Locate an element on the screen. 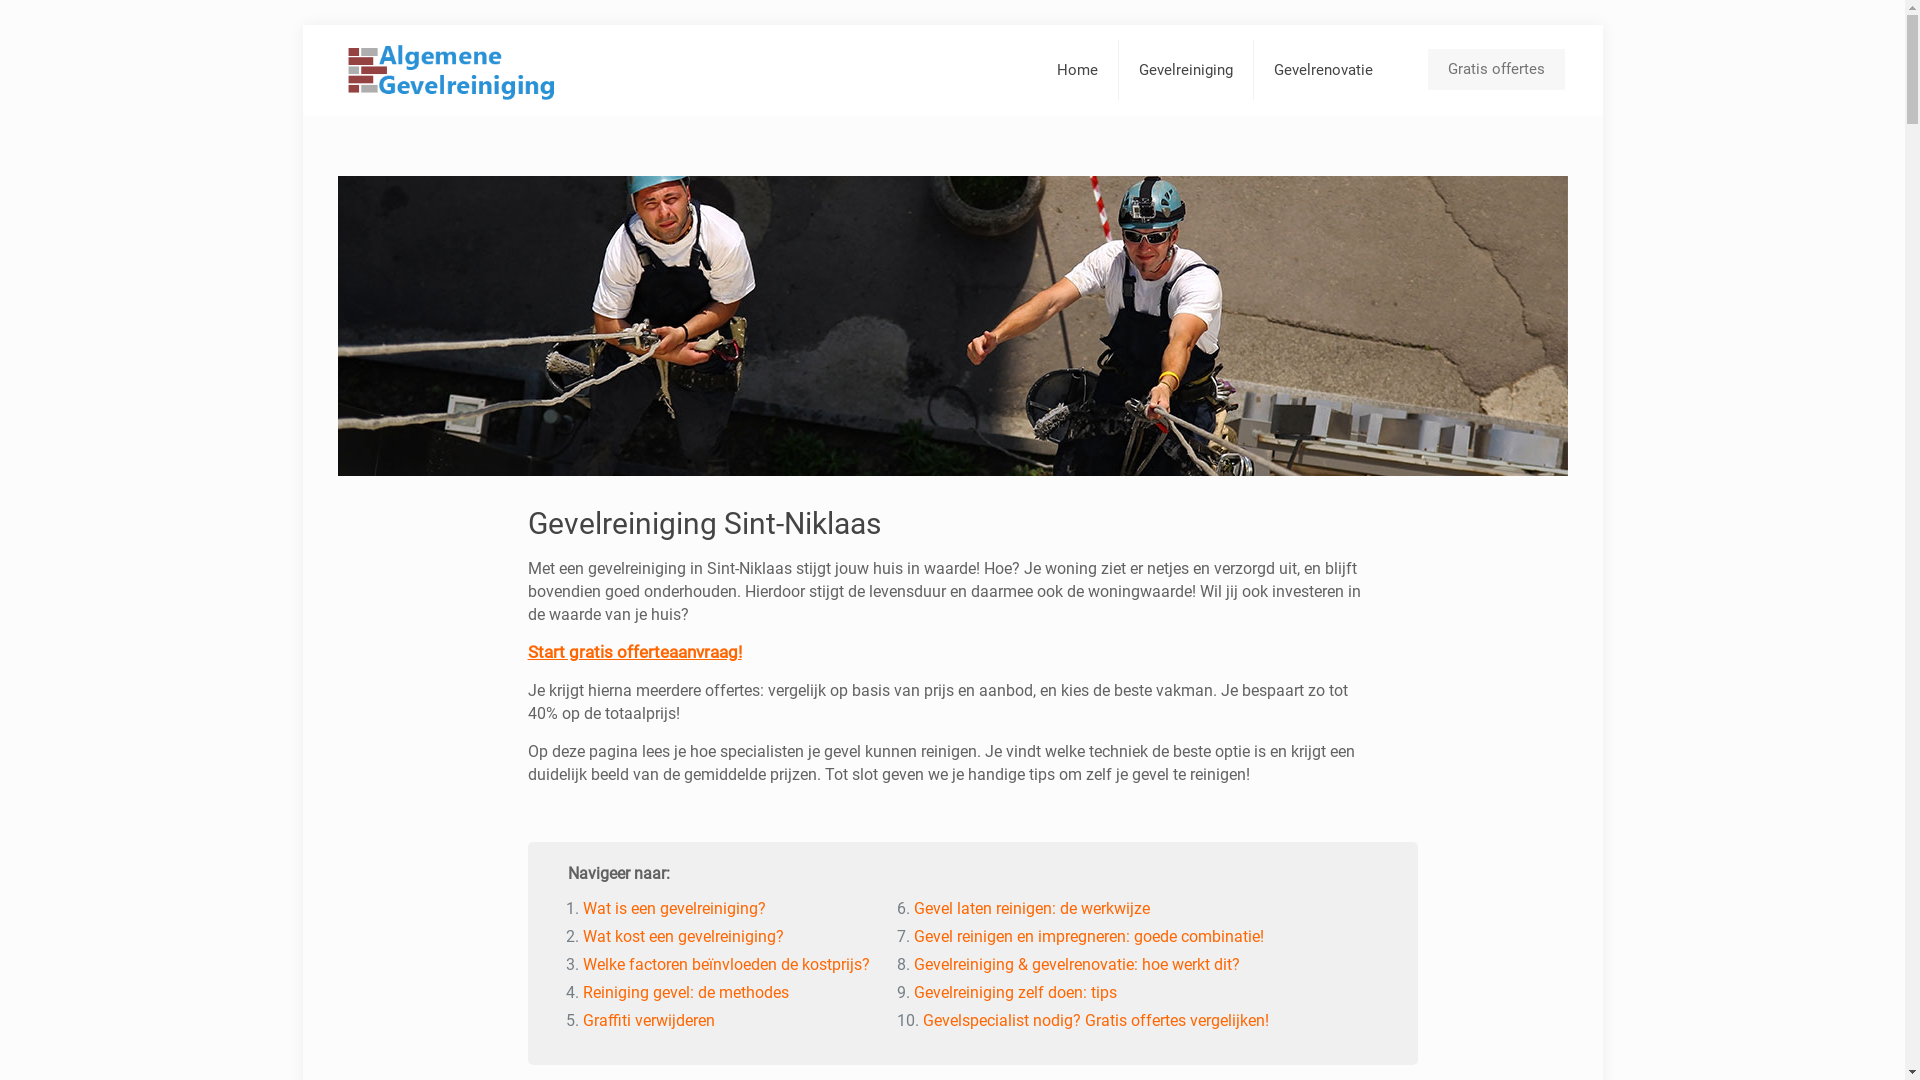  Gevelreiniging is located at coordinates (450, 70).